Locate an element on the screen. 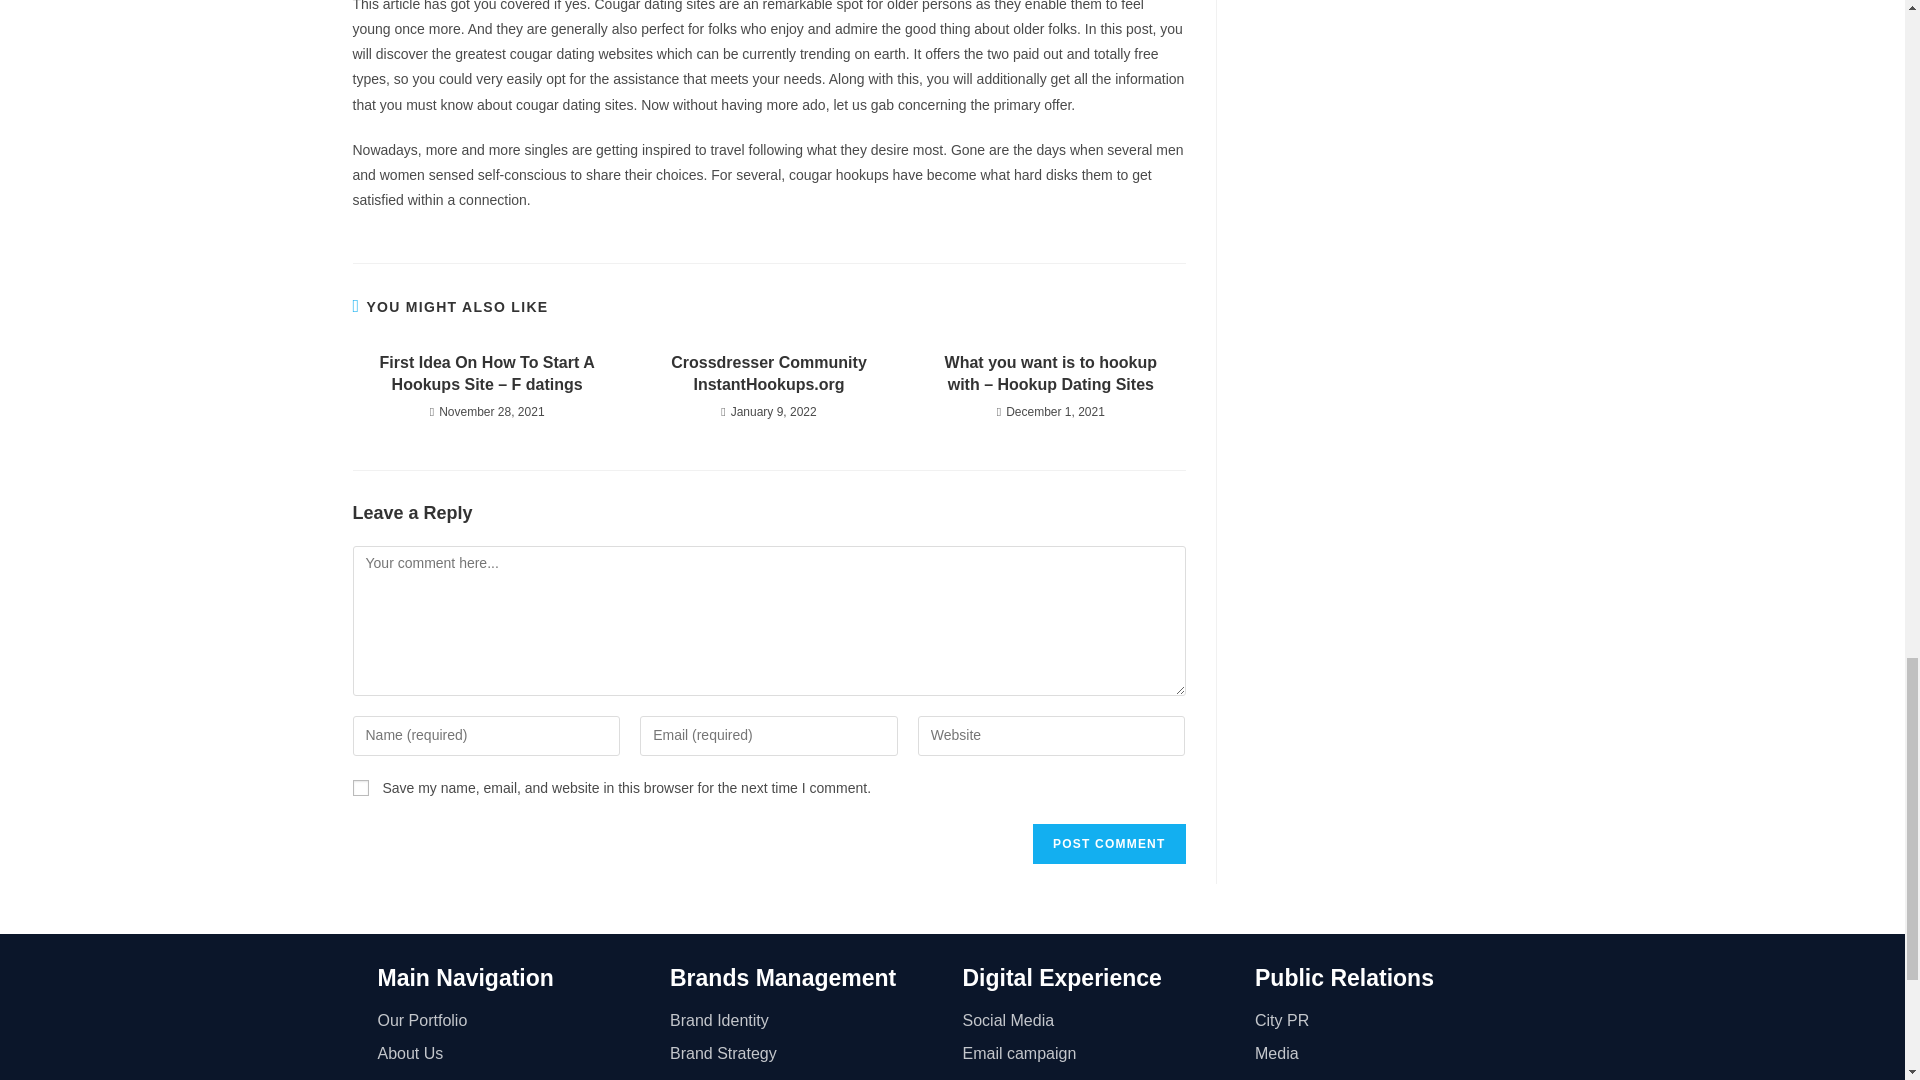  Digital Experience is located at coordinates (1061, 978).